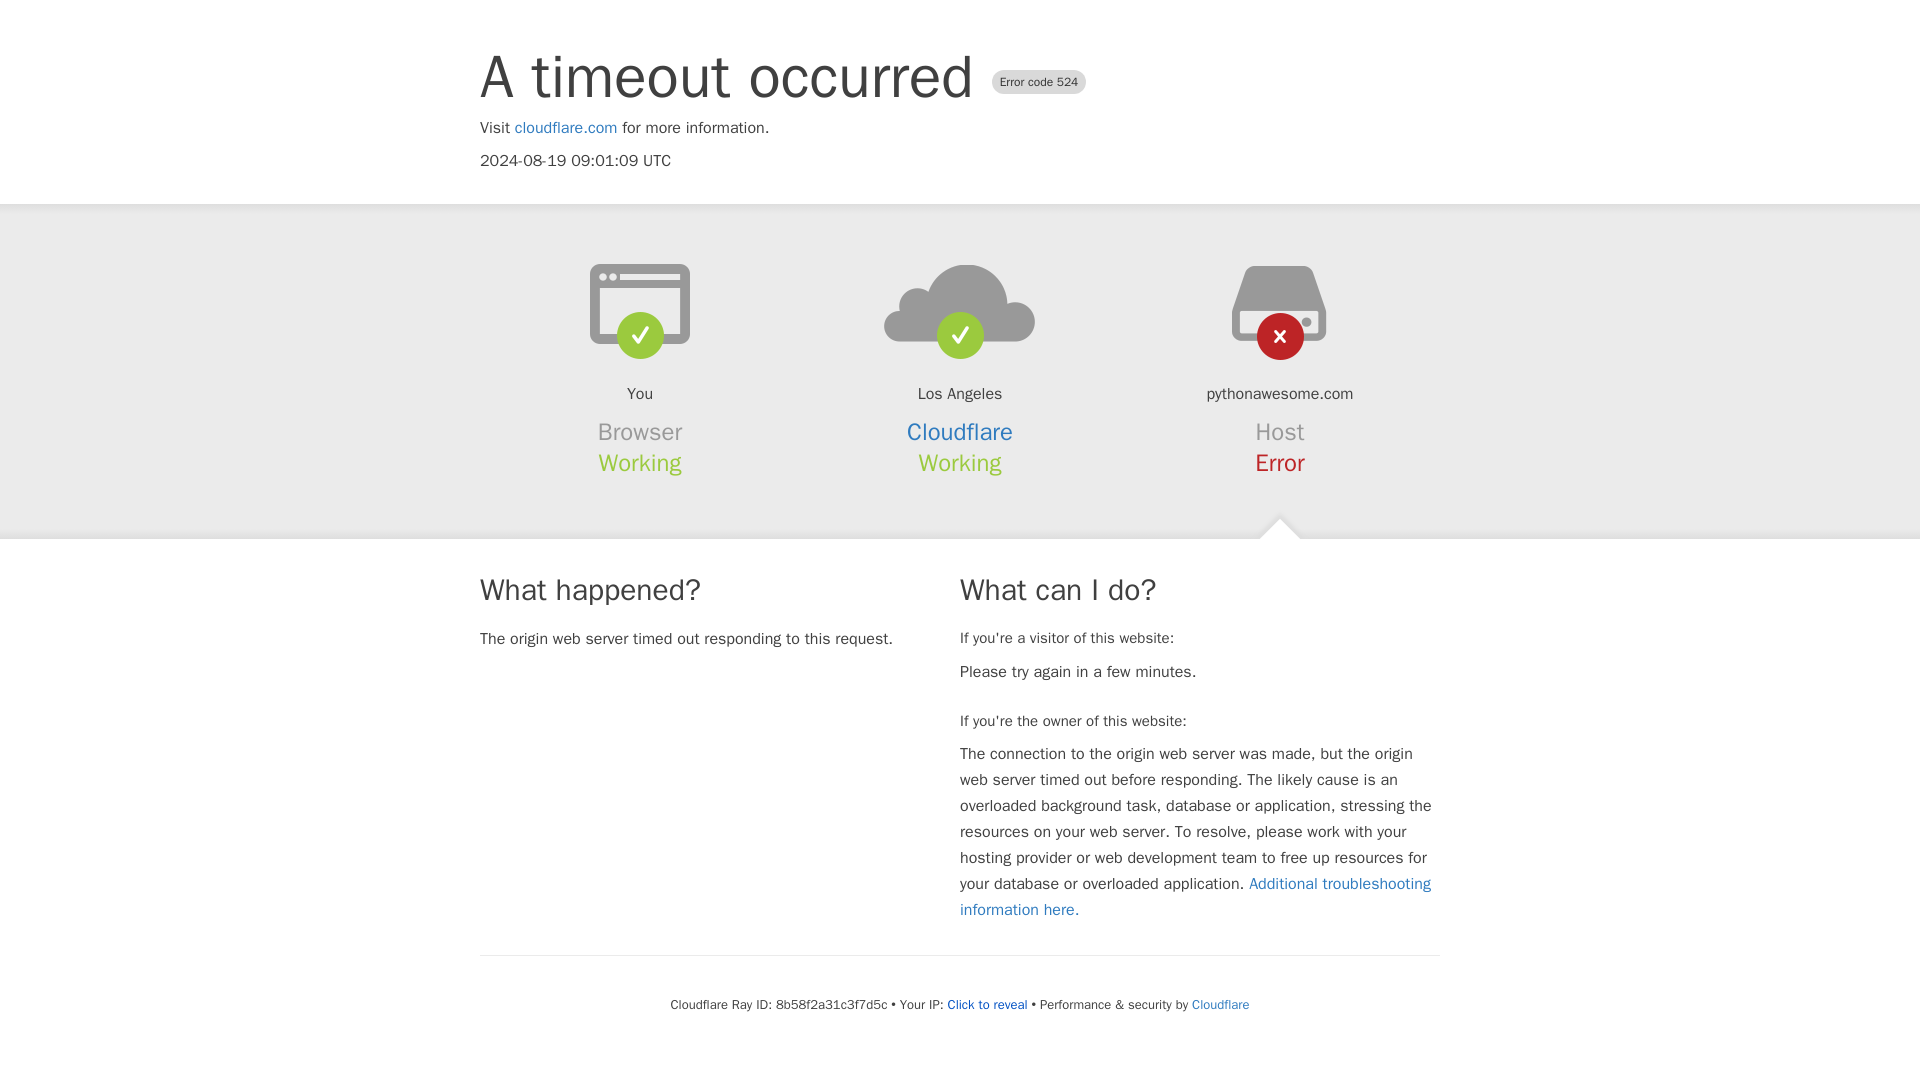 This screenshot has width=1920, height=1080. I want to click on Cloudflare, so click(1220, 1004).